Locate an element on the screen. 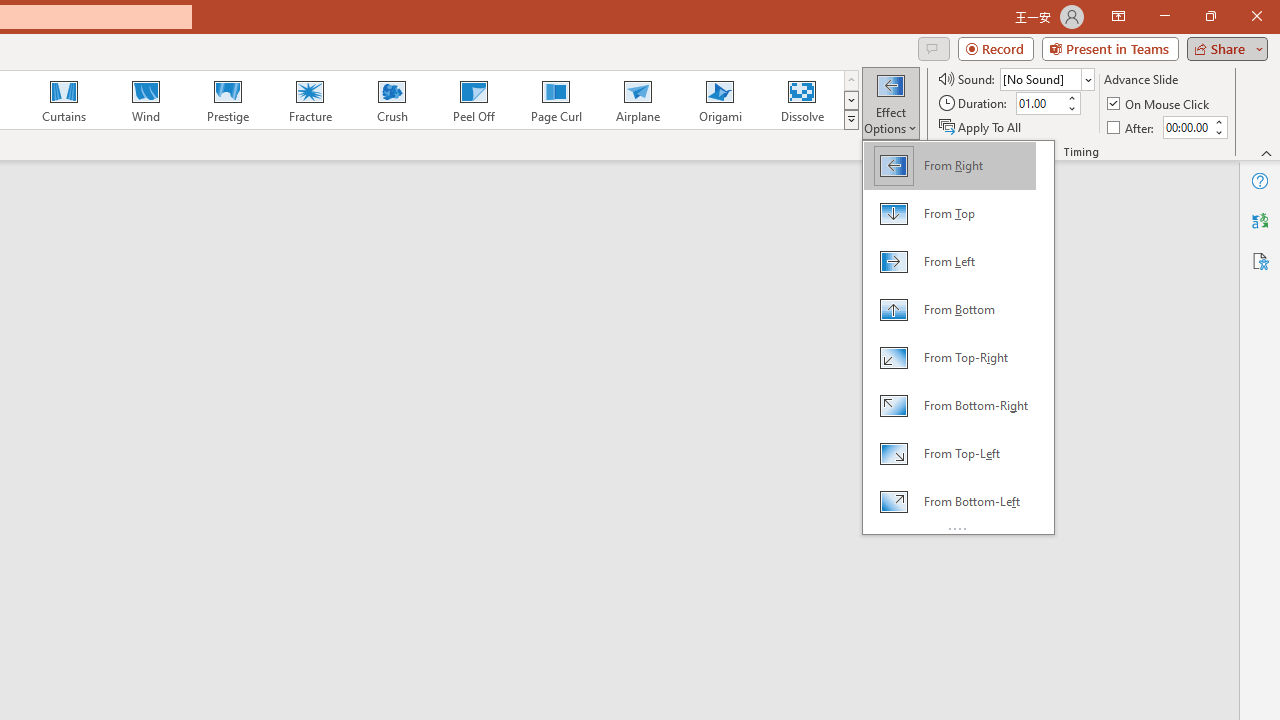  Sound is located at coordinates (1046, 78).